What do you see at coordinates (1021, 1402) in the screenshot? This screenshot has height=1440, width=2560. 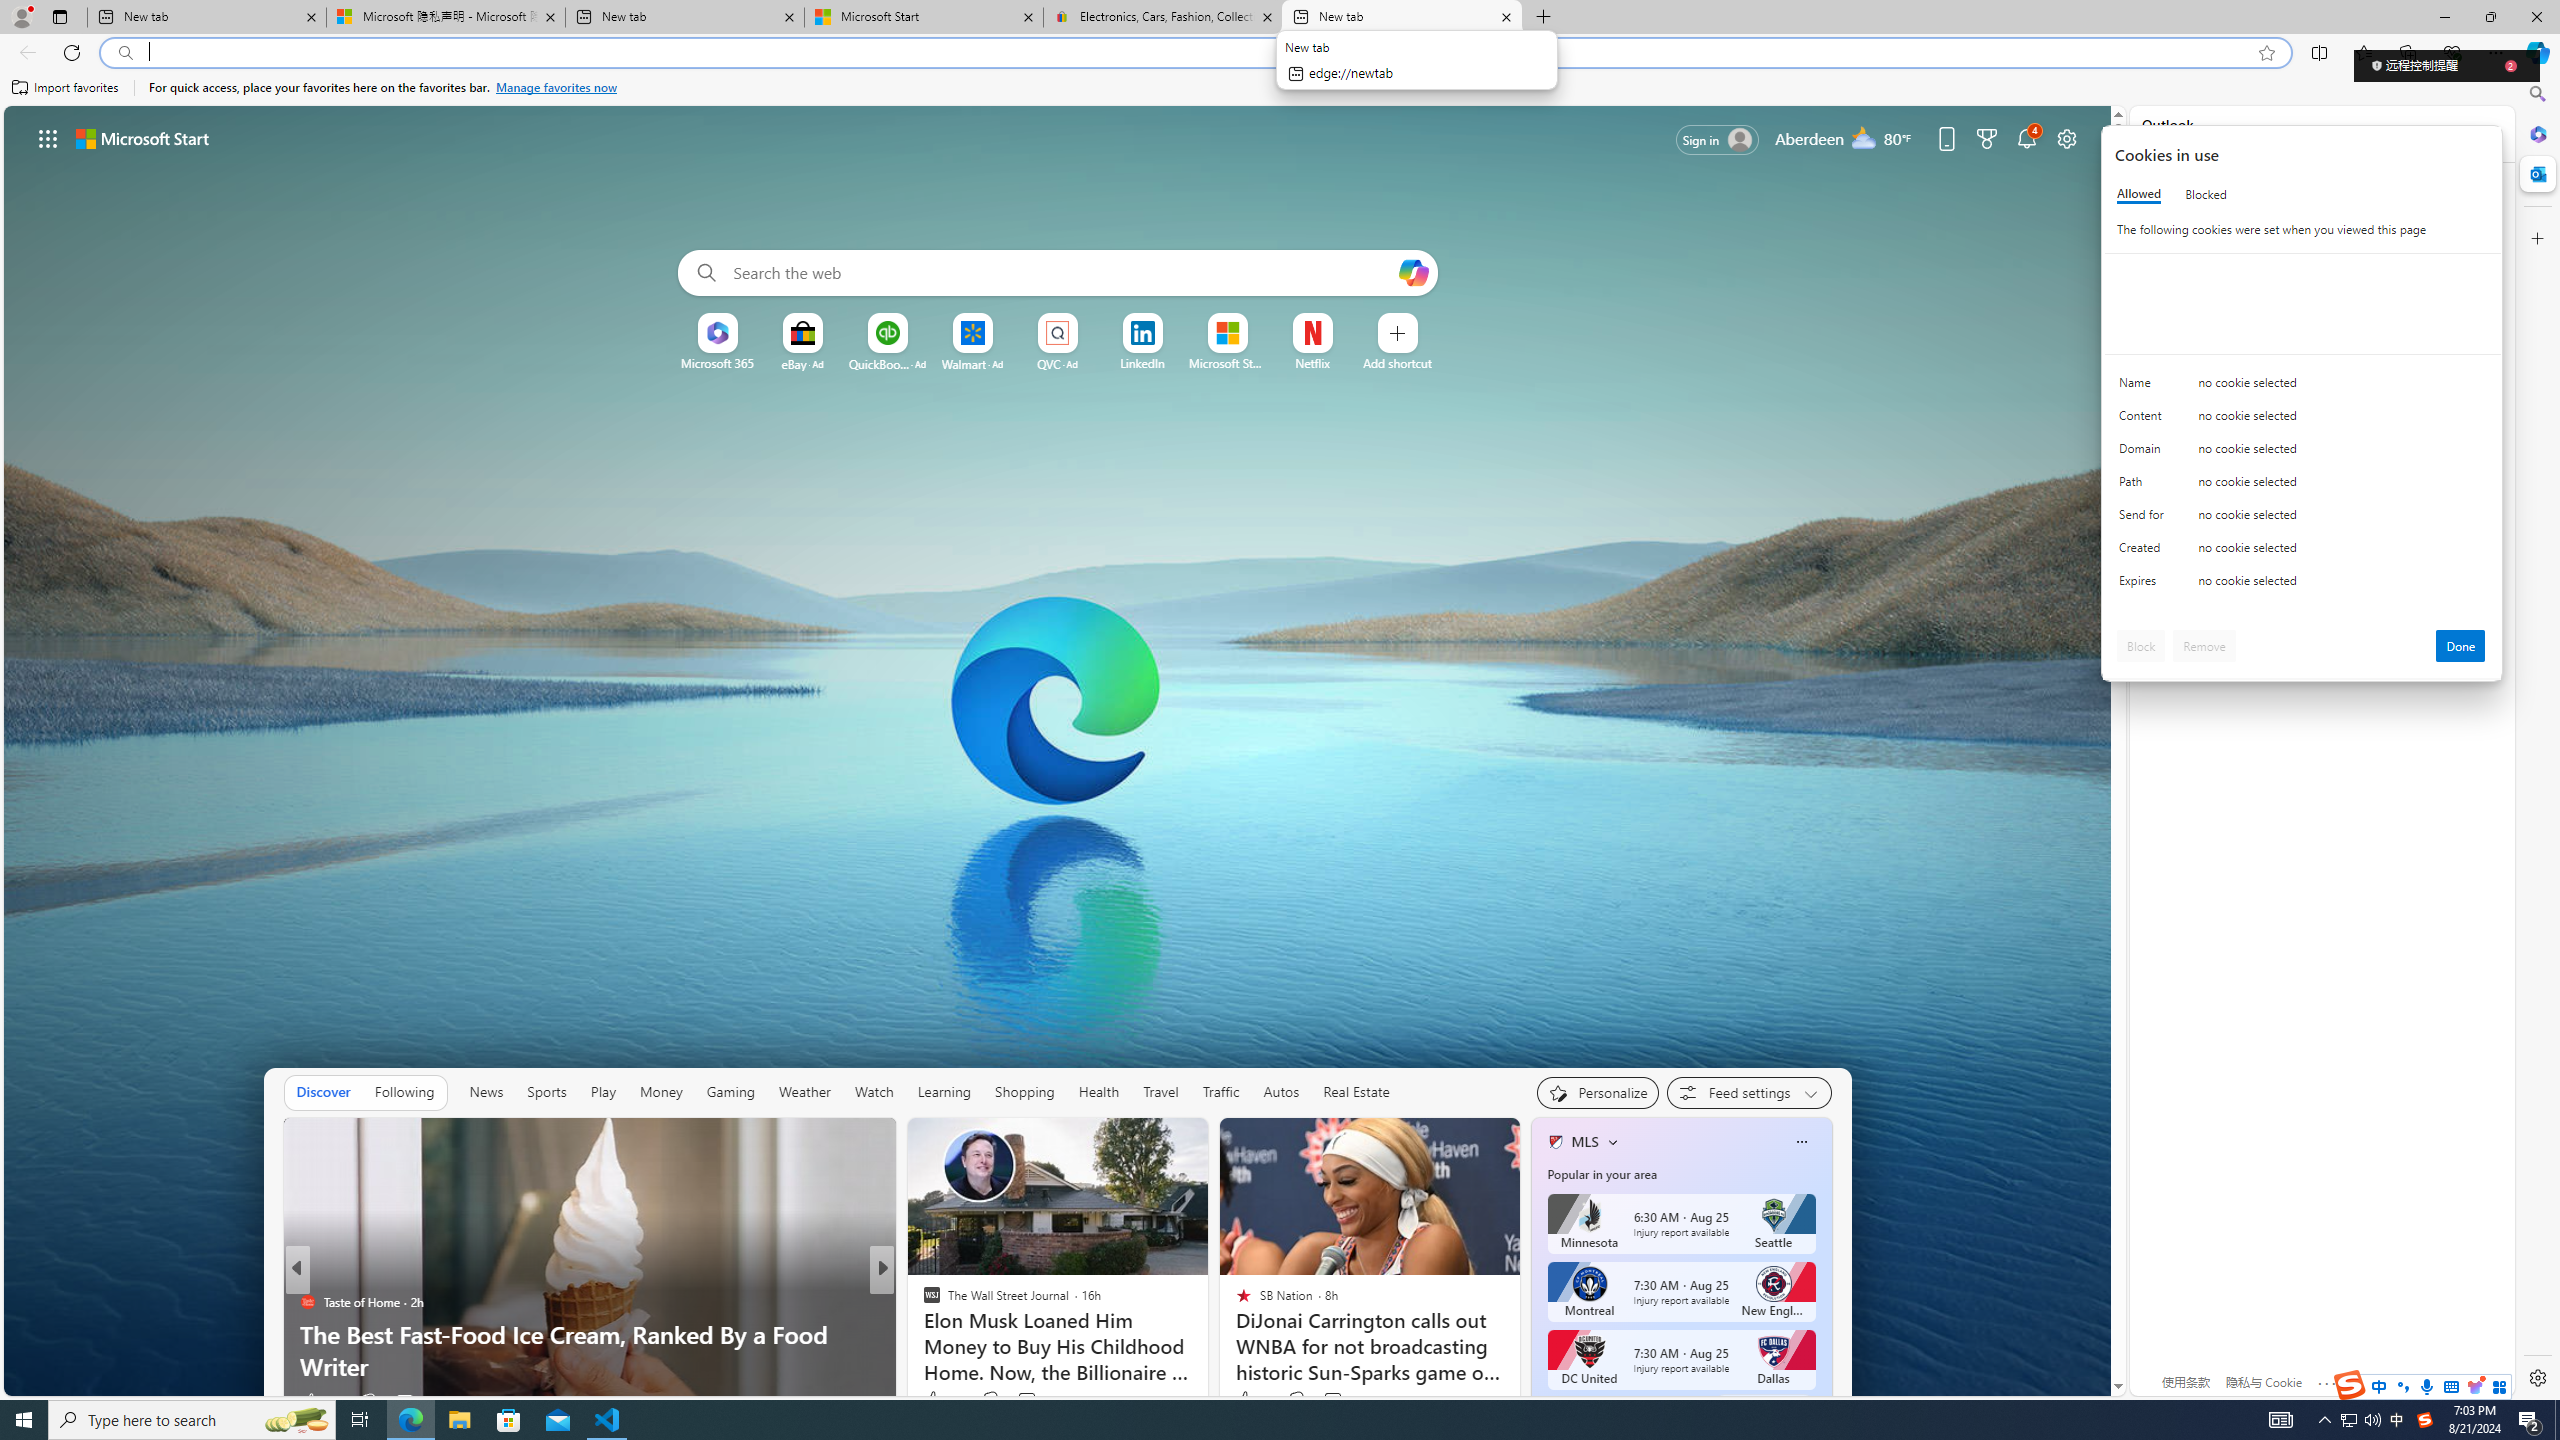 I see `View comments 247 Comment` at bounding box center [1021, 1402].